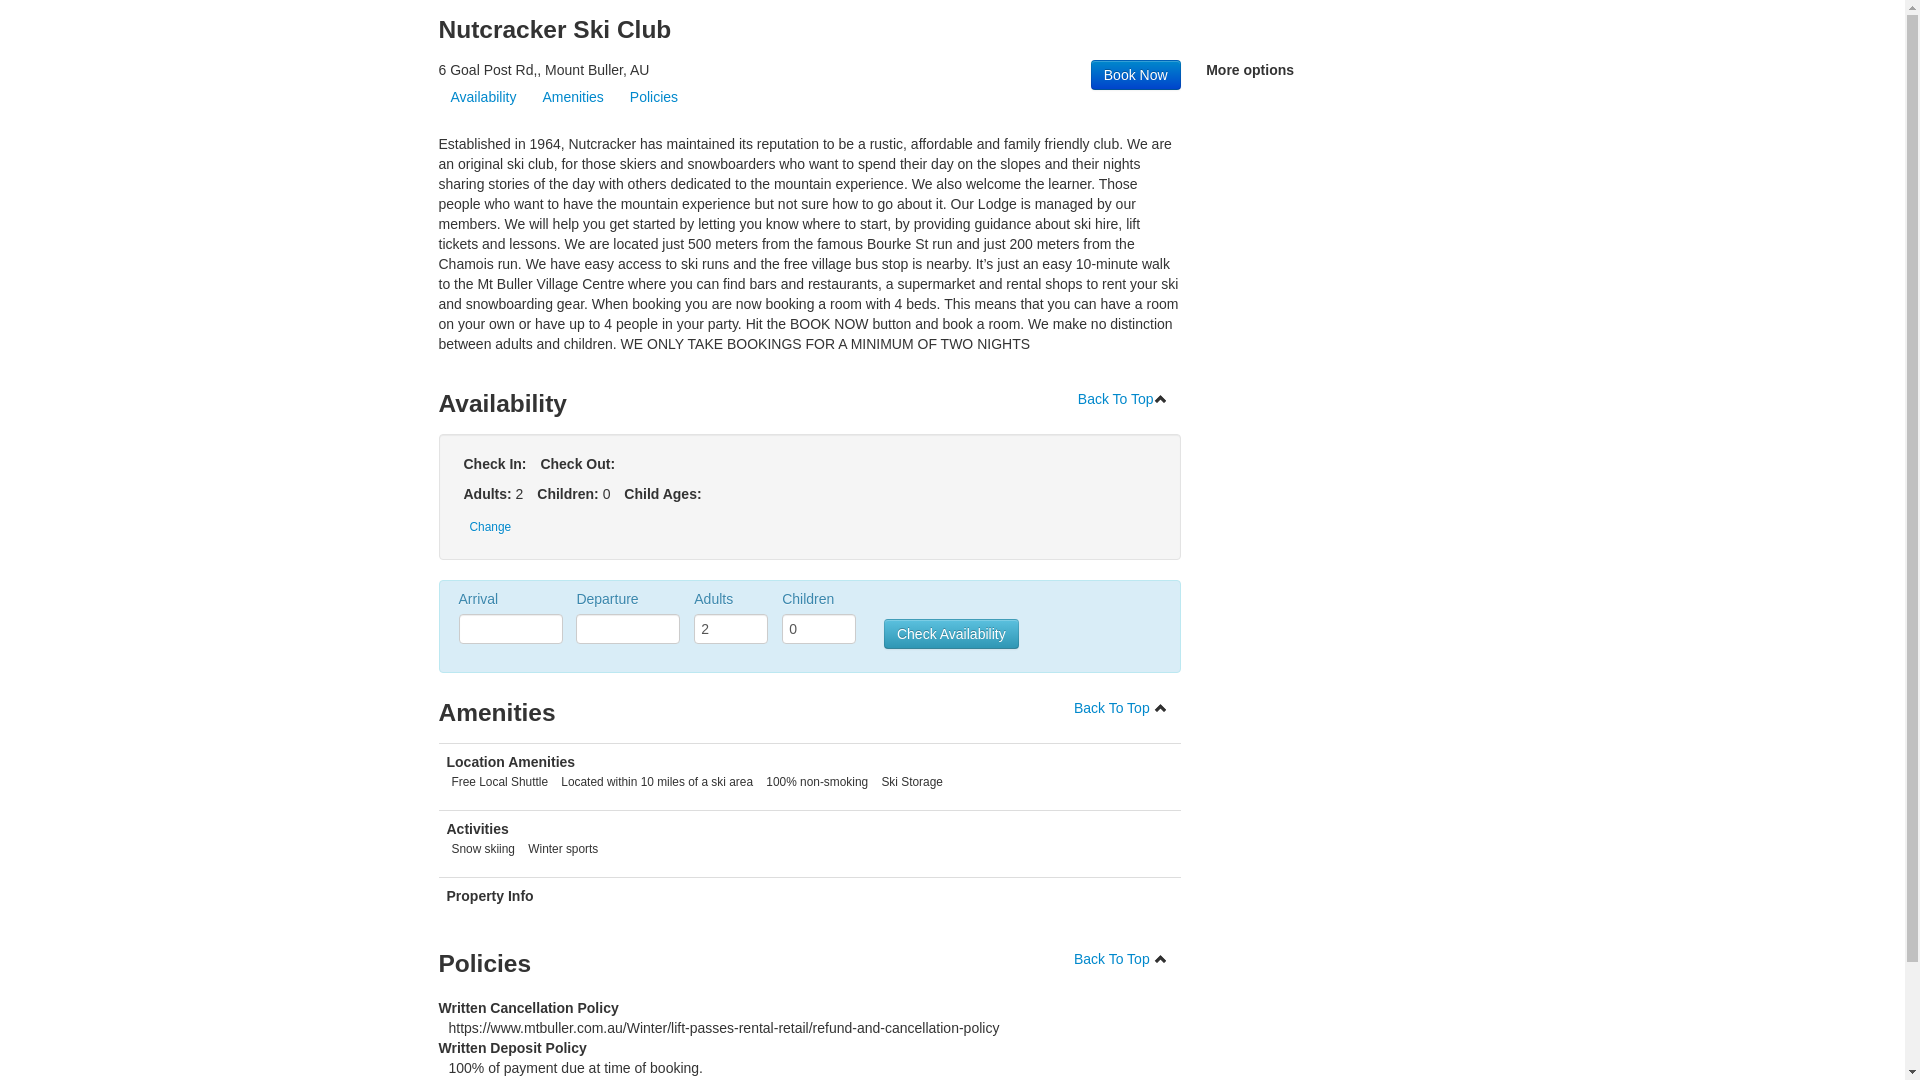 This screenshot has width=1920, height=1080. Describe the element at coordinates (654, 97) in the screenshot. I see `Policies` at that location.